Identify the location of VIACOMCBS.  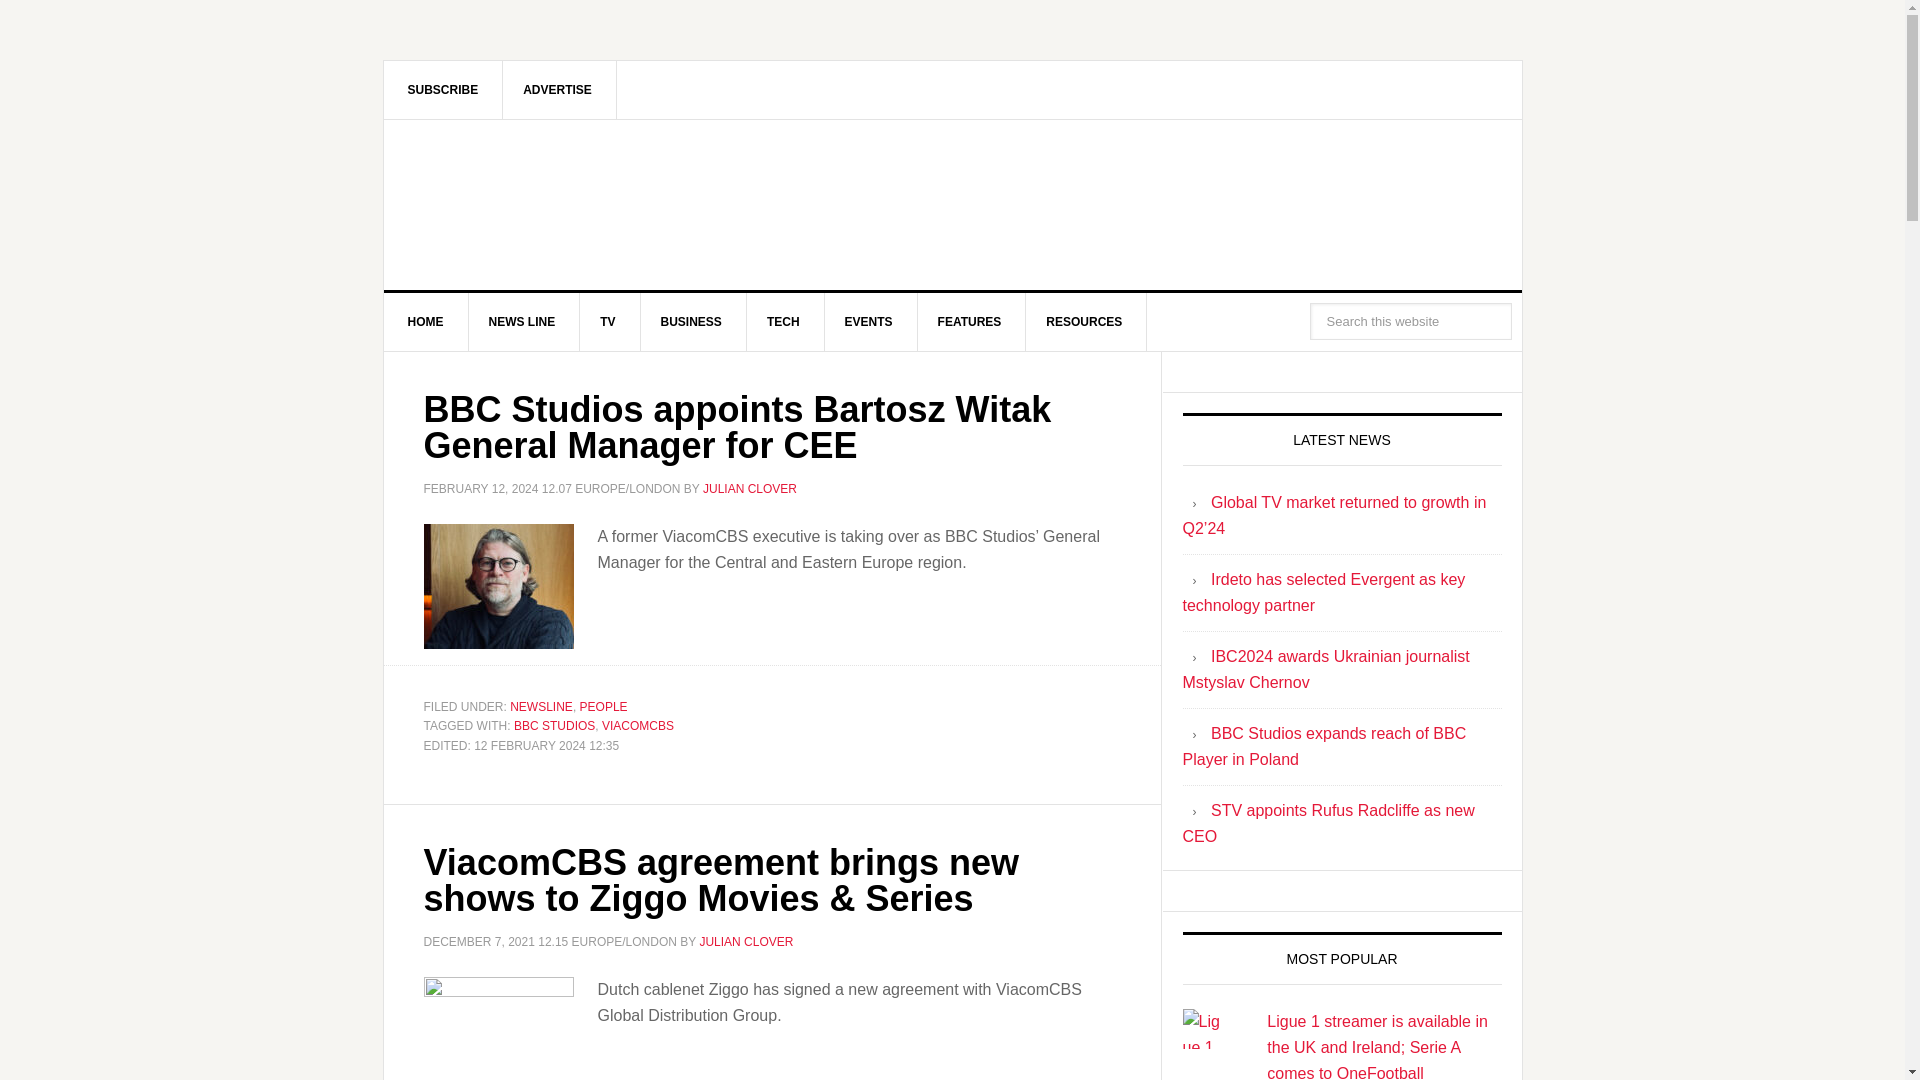
(638, 726).